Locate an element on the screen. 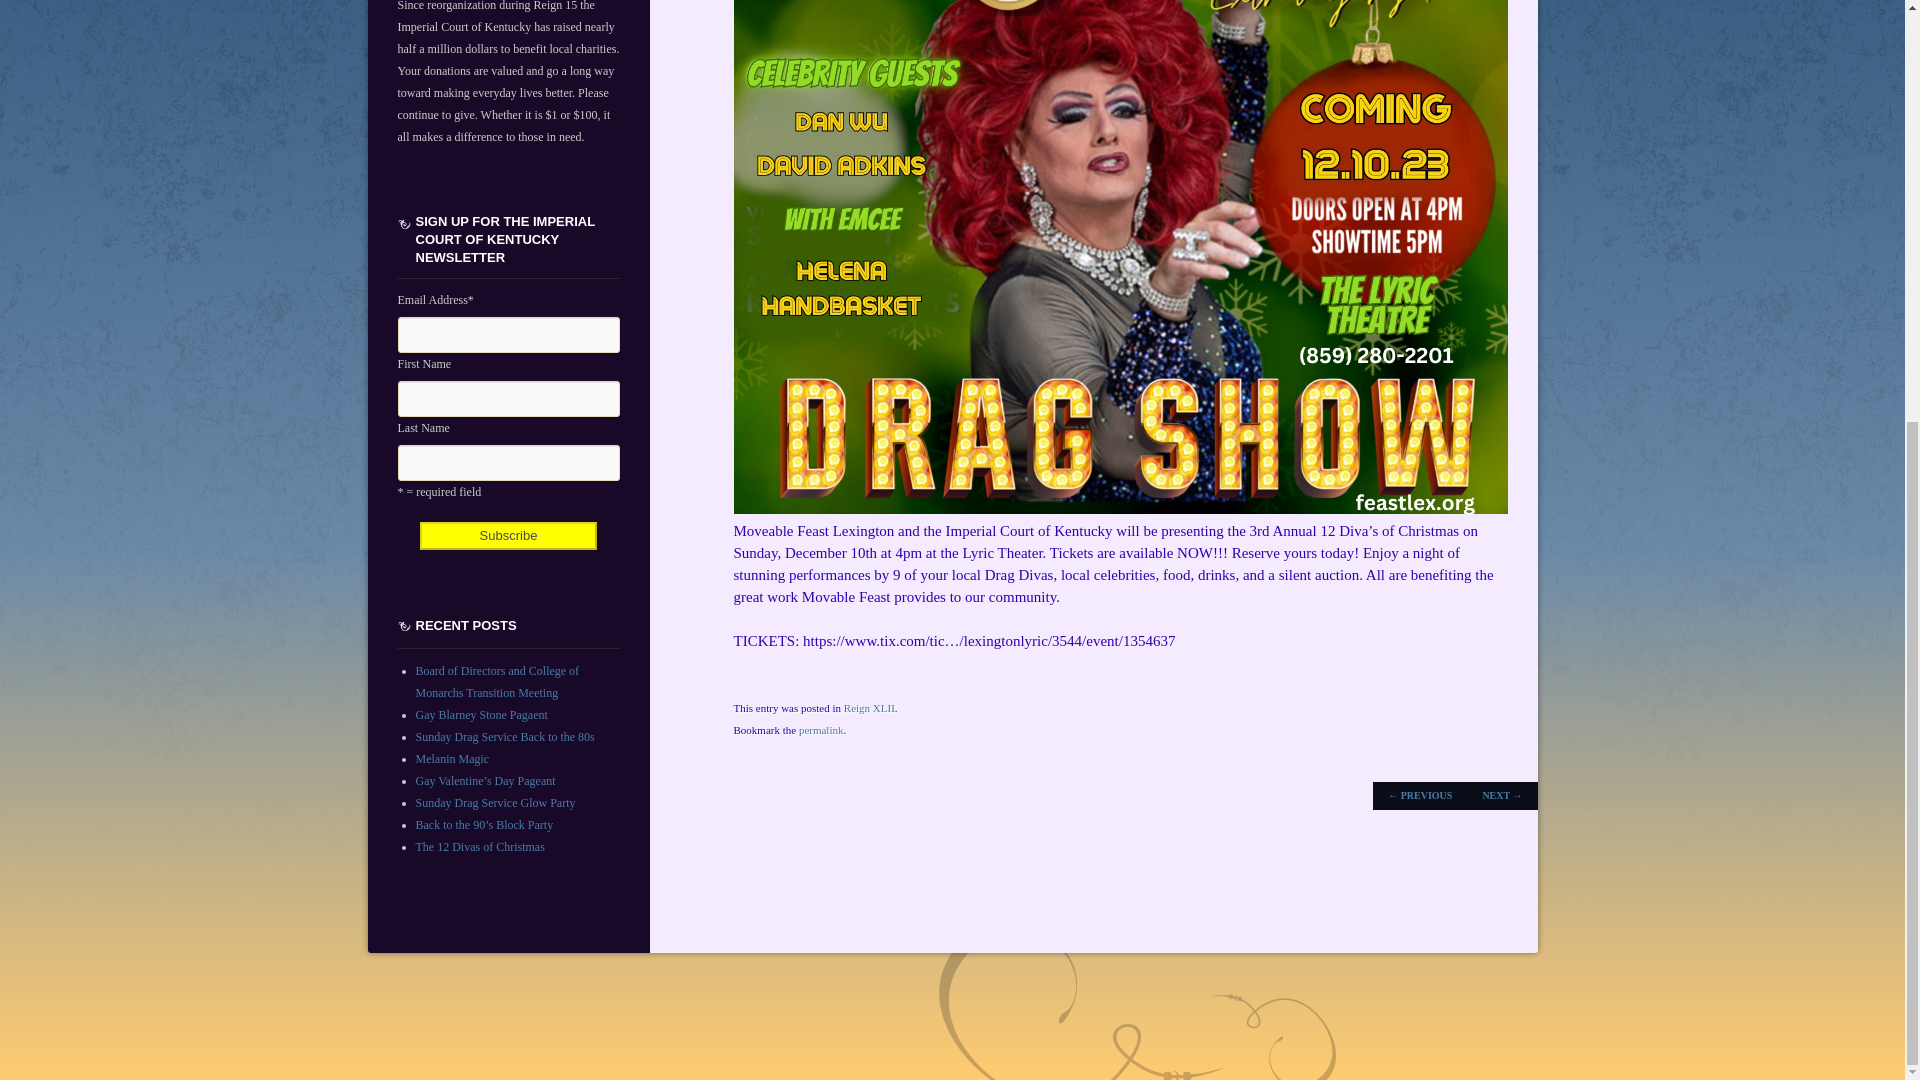  Permalink to The 12 Divas of Christmas is located at coordinates (821, 729).